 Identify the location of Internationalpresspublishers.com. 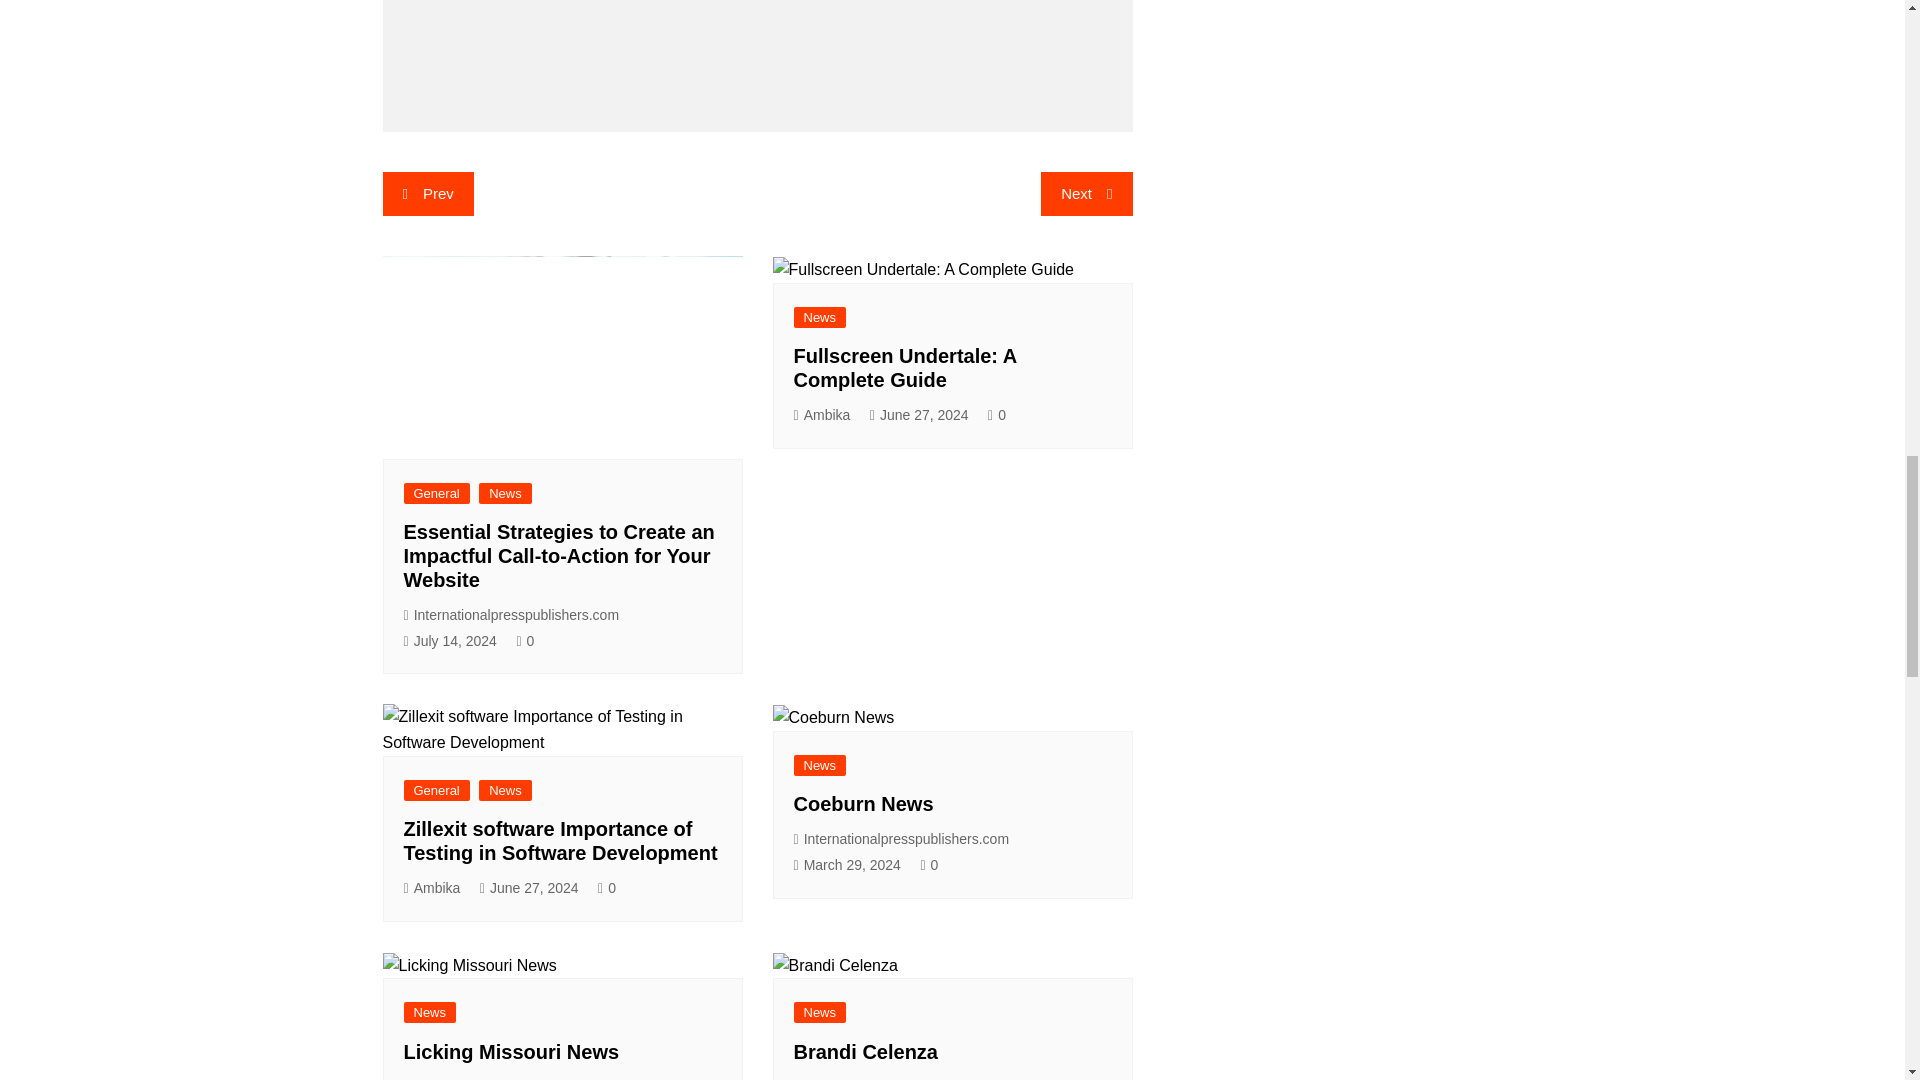
(512, 615).